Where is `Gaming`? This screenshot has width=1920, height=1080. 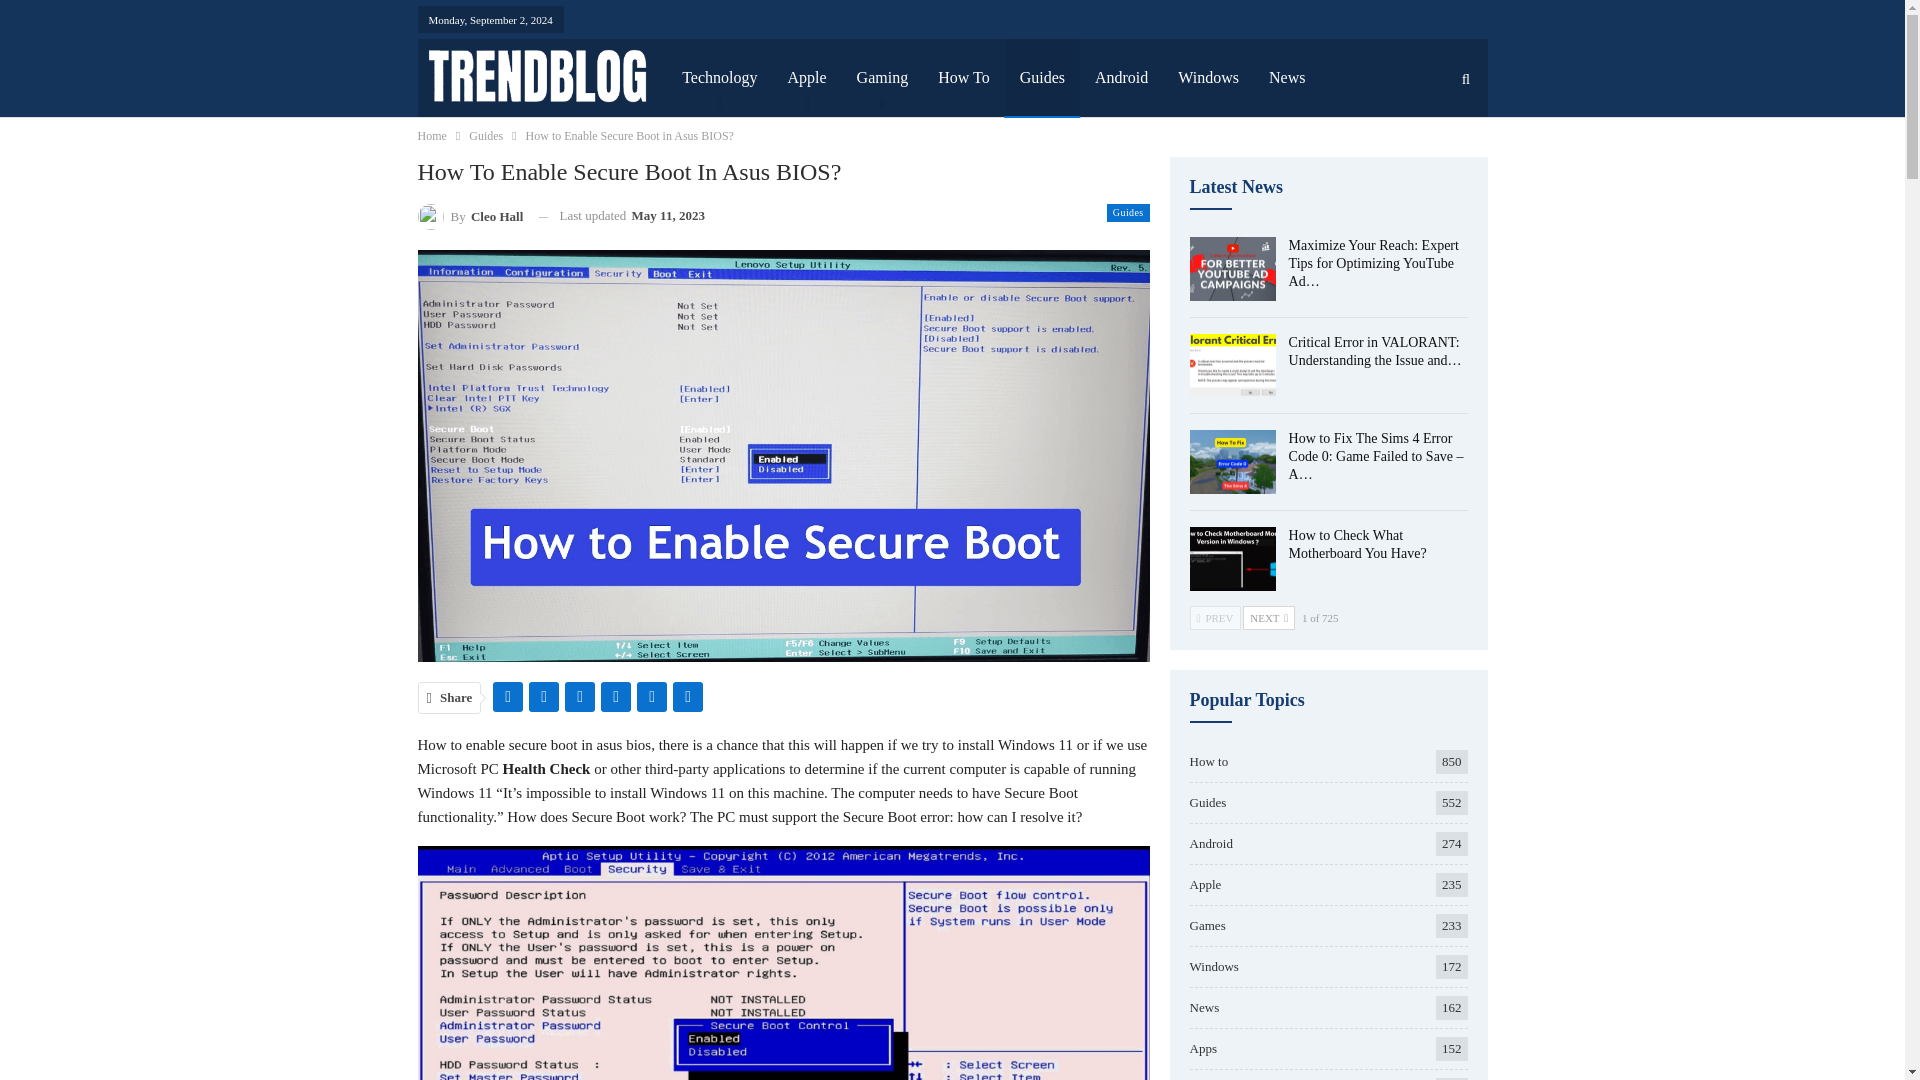 Gaming is located at coordinates (882, 77).